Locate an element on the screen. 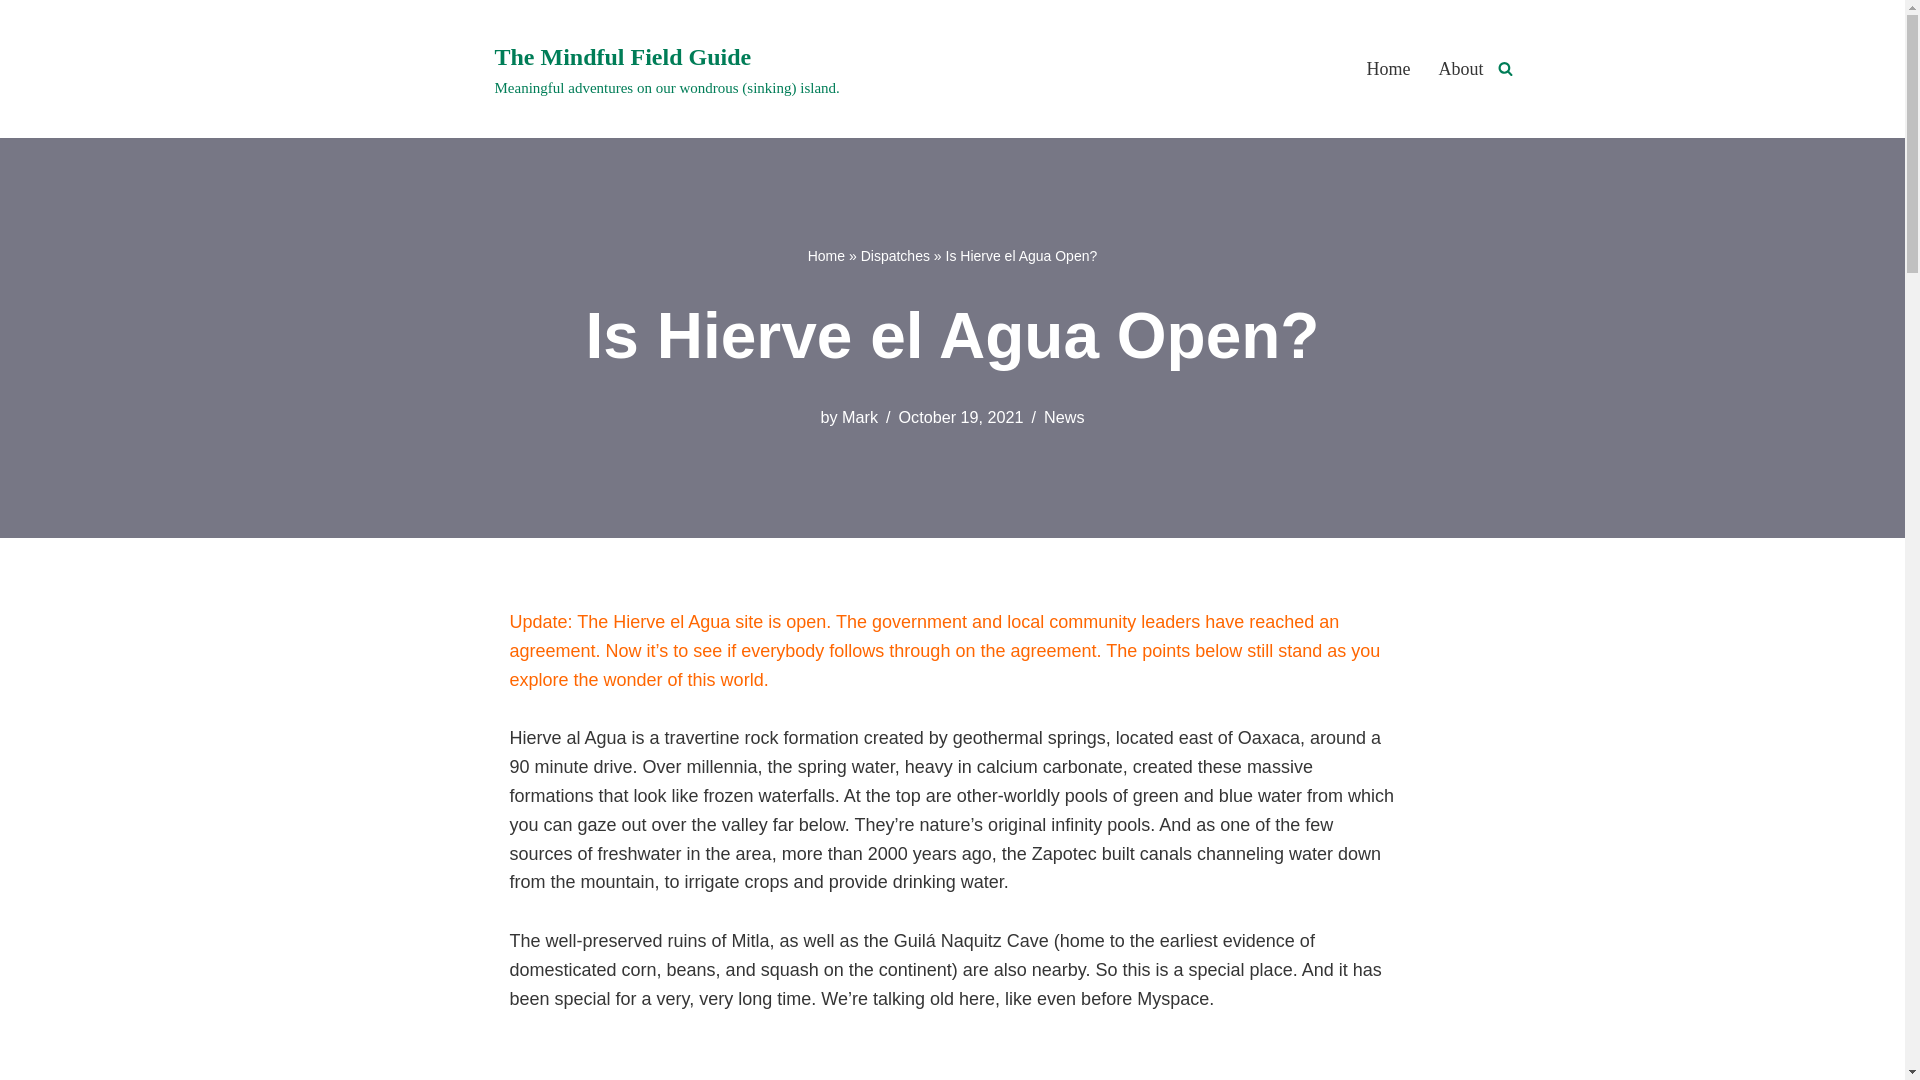 The image size is (1920, 1080). Home is located at coordinates (826, 256).